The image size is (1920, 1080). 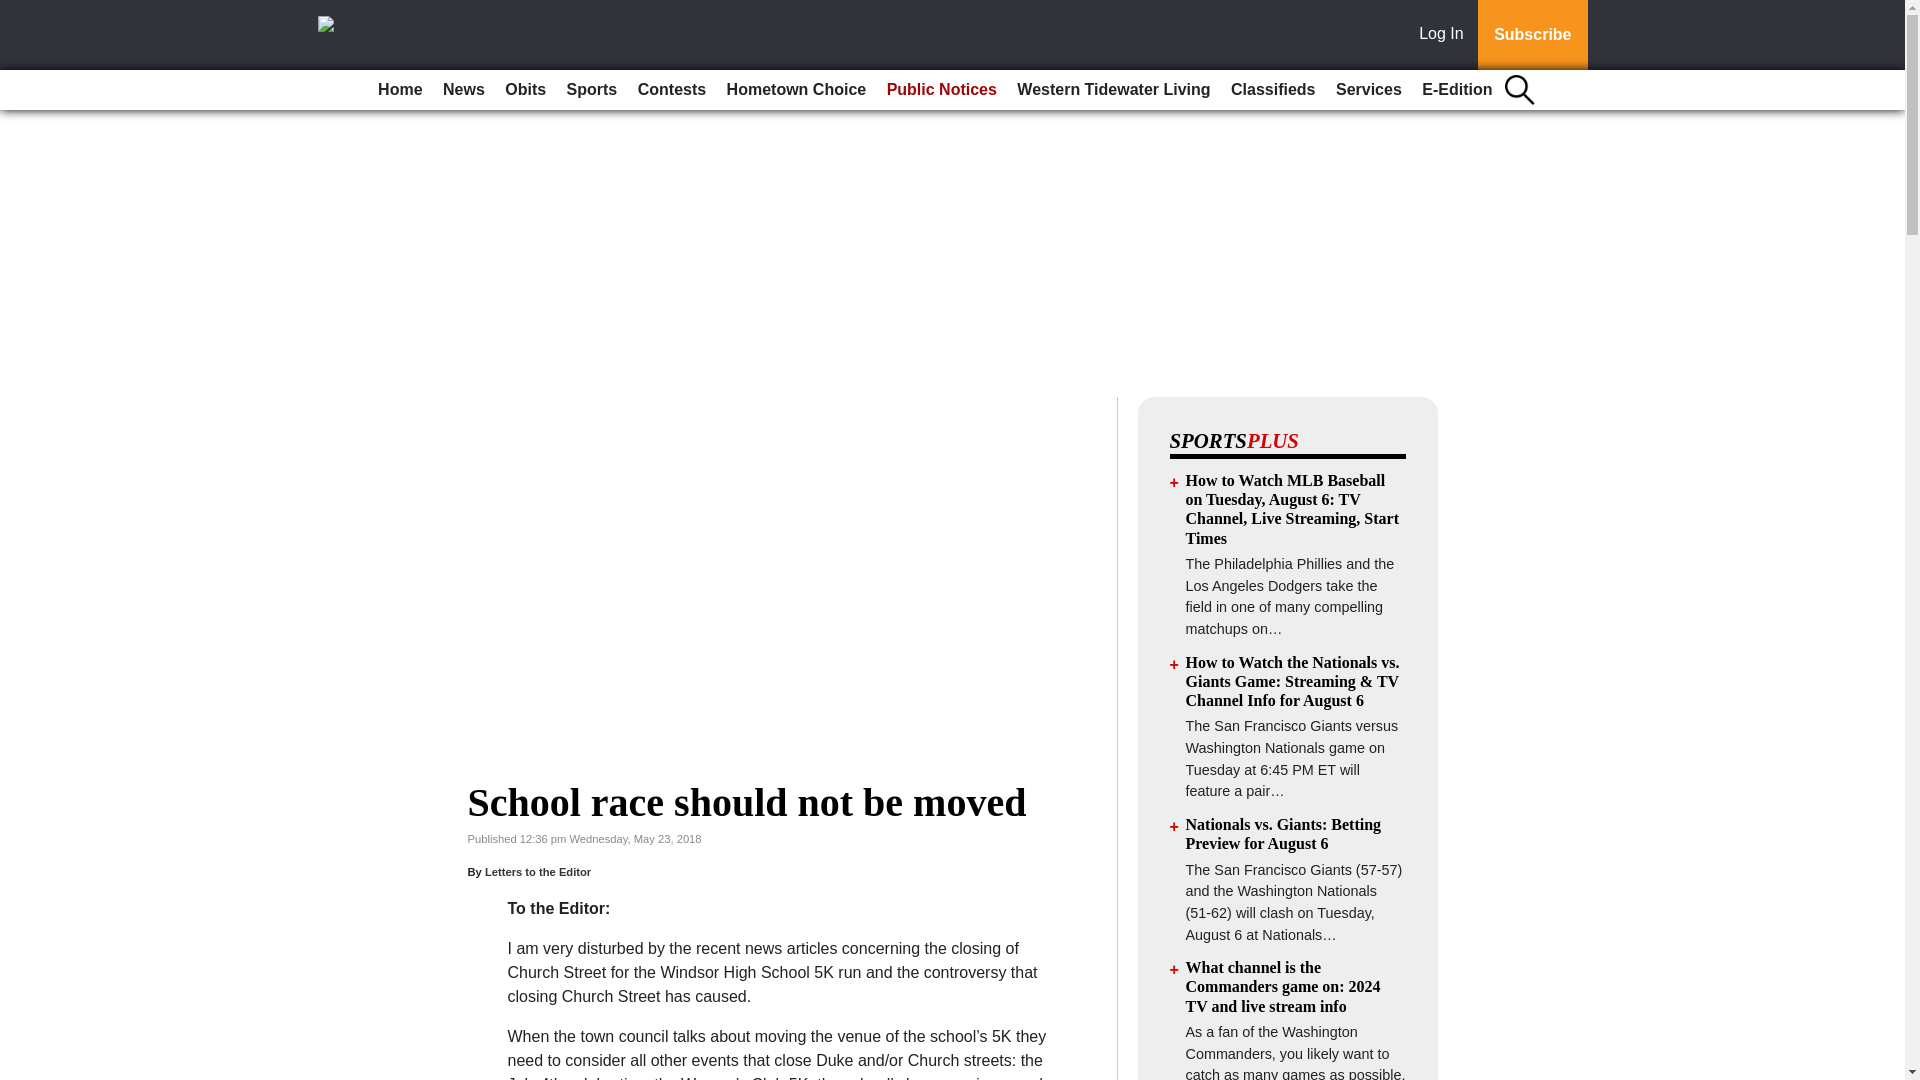 I want to click on Western Tidewater Living, so click(x=1113, y=90).